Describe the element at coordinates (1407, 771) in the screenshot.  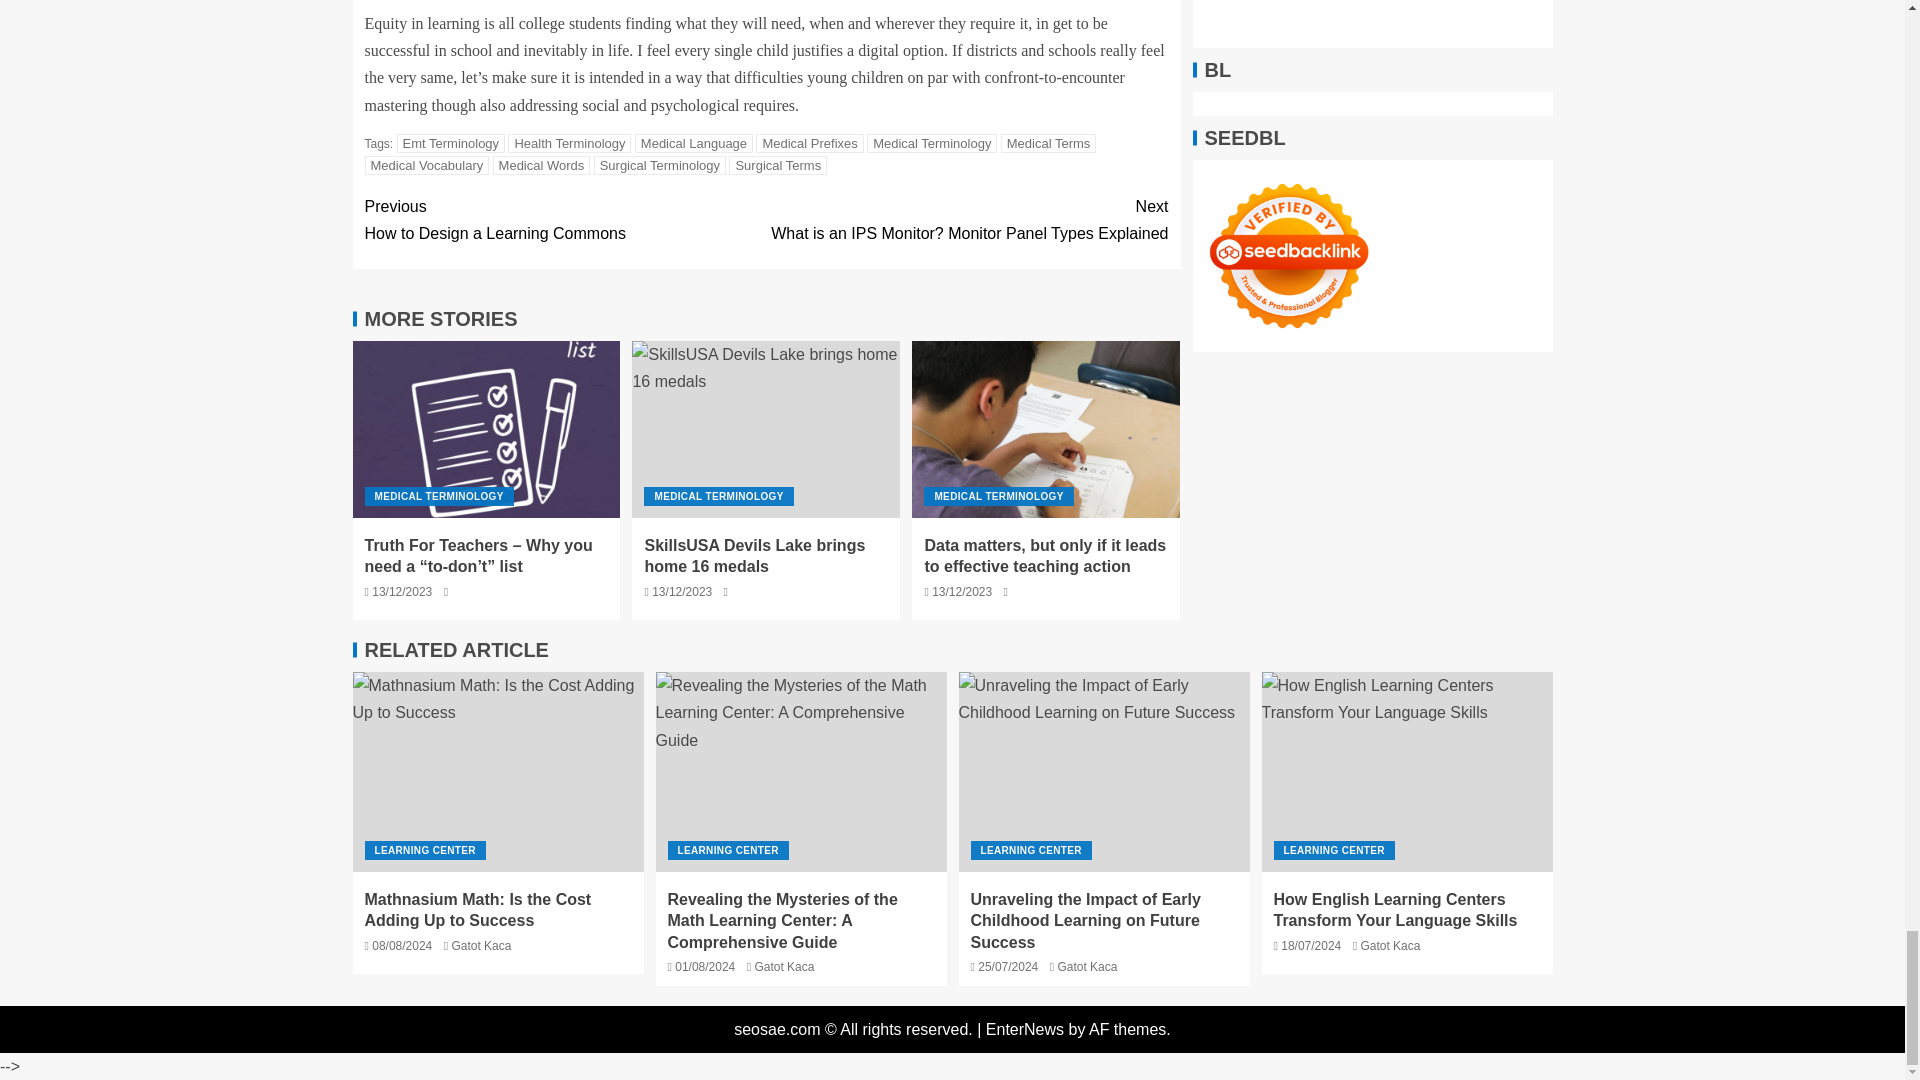
I see `How English Learning Centers Transform Your Language Skills` at that location.